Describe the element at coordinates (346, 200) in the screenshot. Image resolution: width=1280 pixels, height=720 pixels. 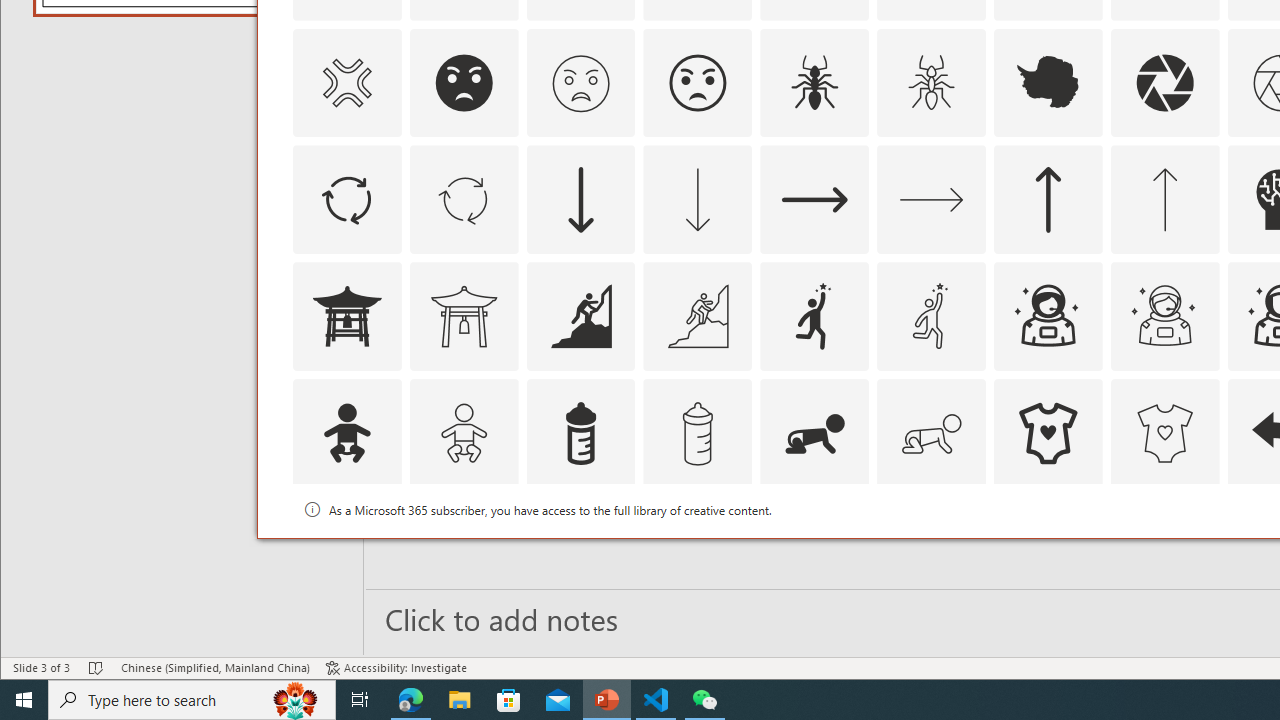
I see `AutomationID: Icons_ArrowCircle` at that location.